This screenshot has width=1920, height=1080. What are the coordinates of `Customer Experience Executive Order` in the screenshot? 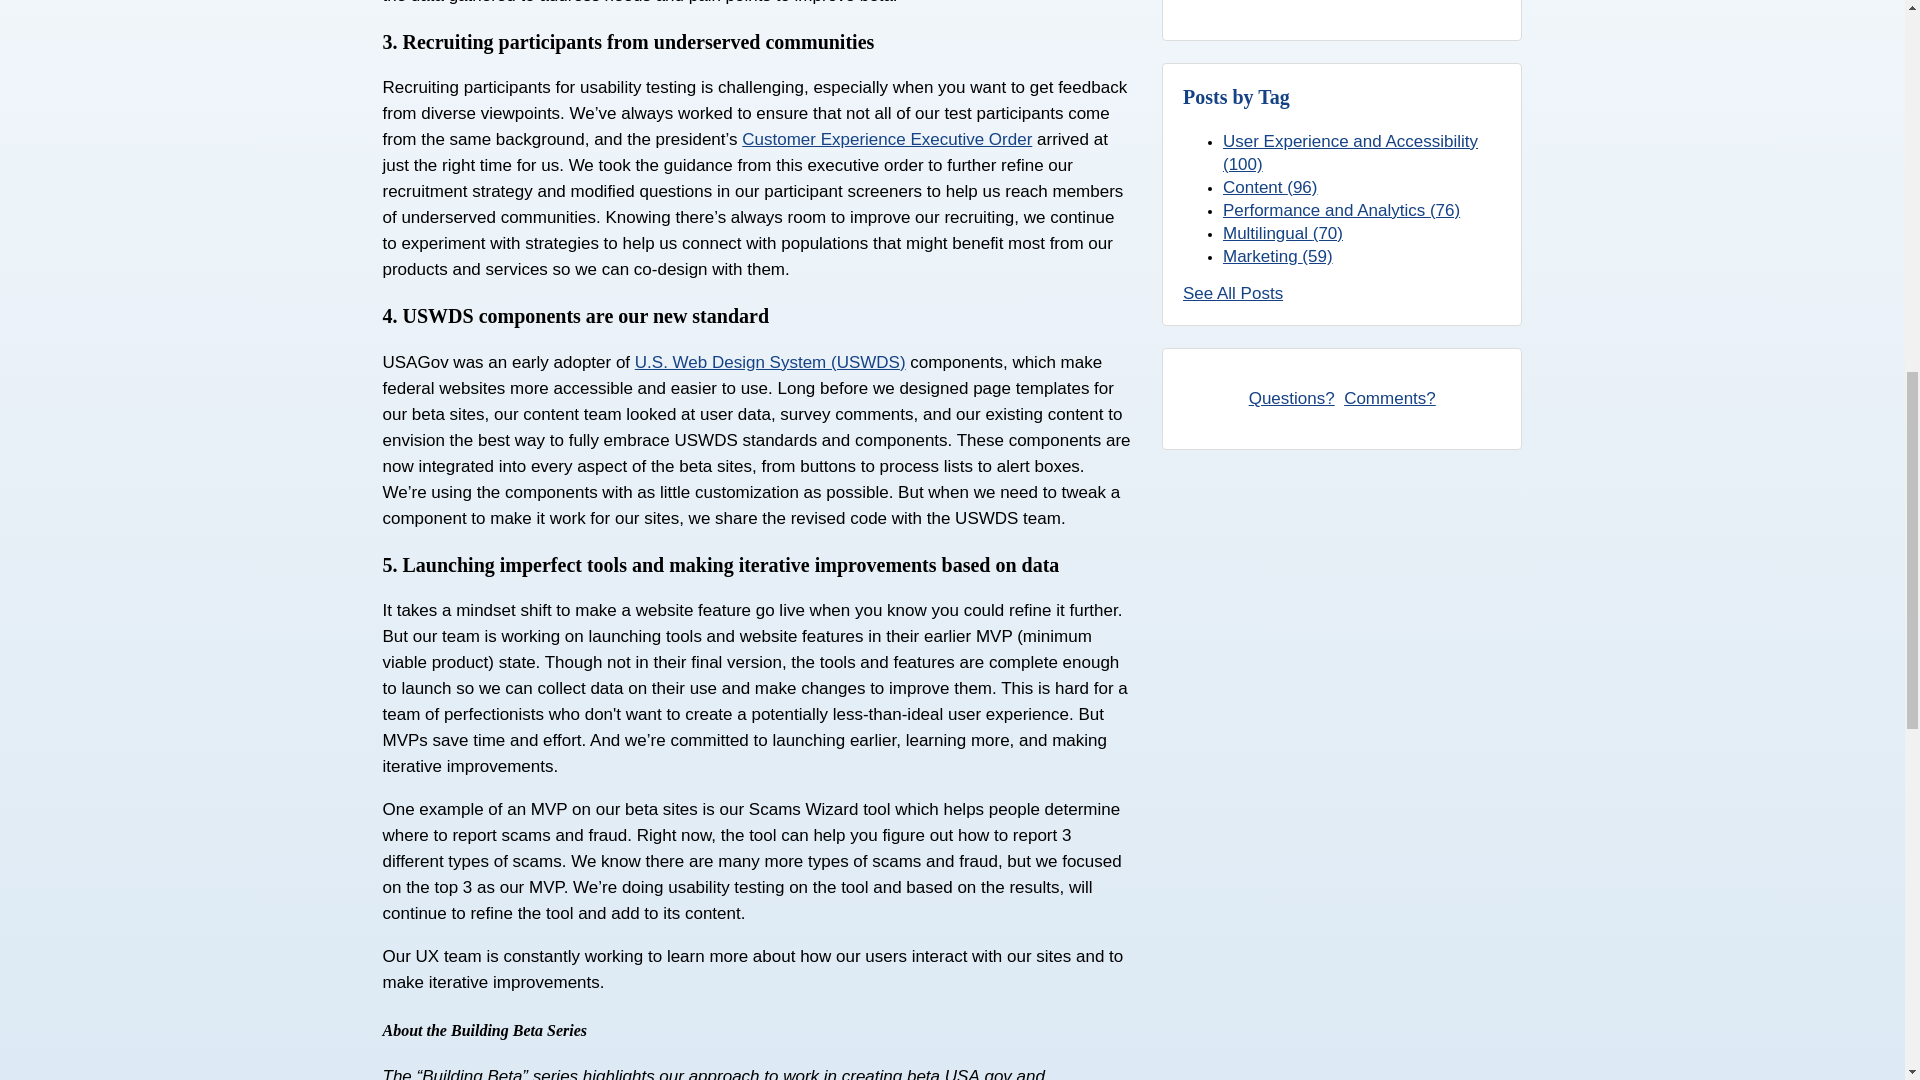 It's located at (886, 139).